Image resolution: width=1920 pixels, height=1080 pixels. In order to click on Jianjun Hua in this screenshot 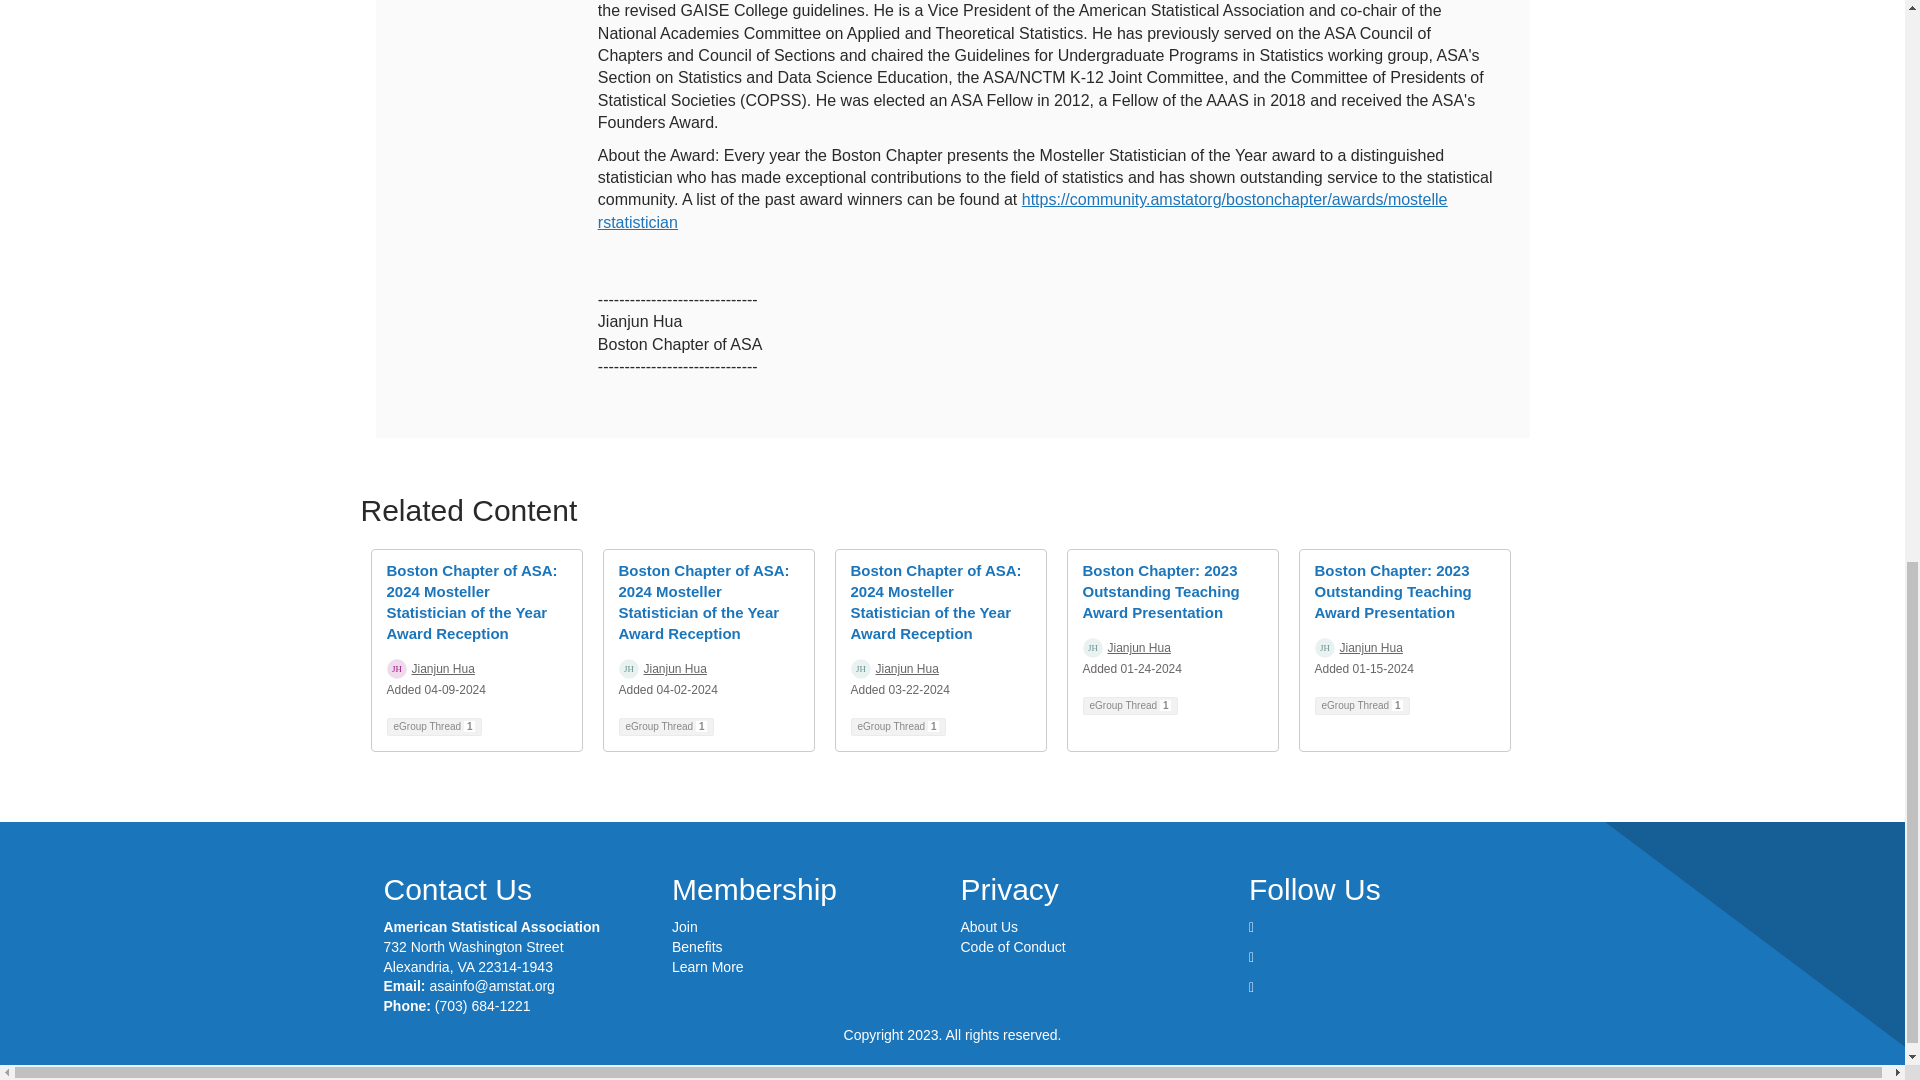, I will do `click(674, 669)`.